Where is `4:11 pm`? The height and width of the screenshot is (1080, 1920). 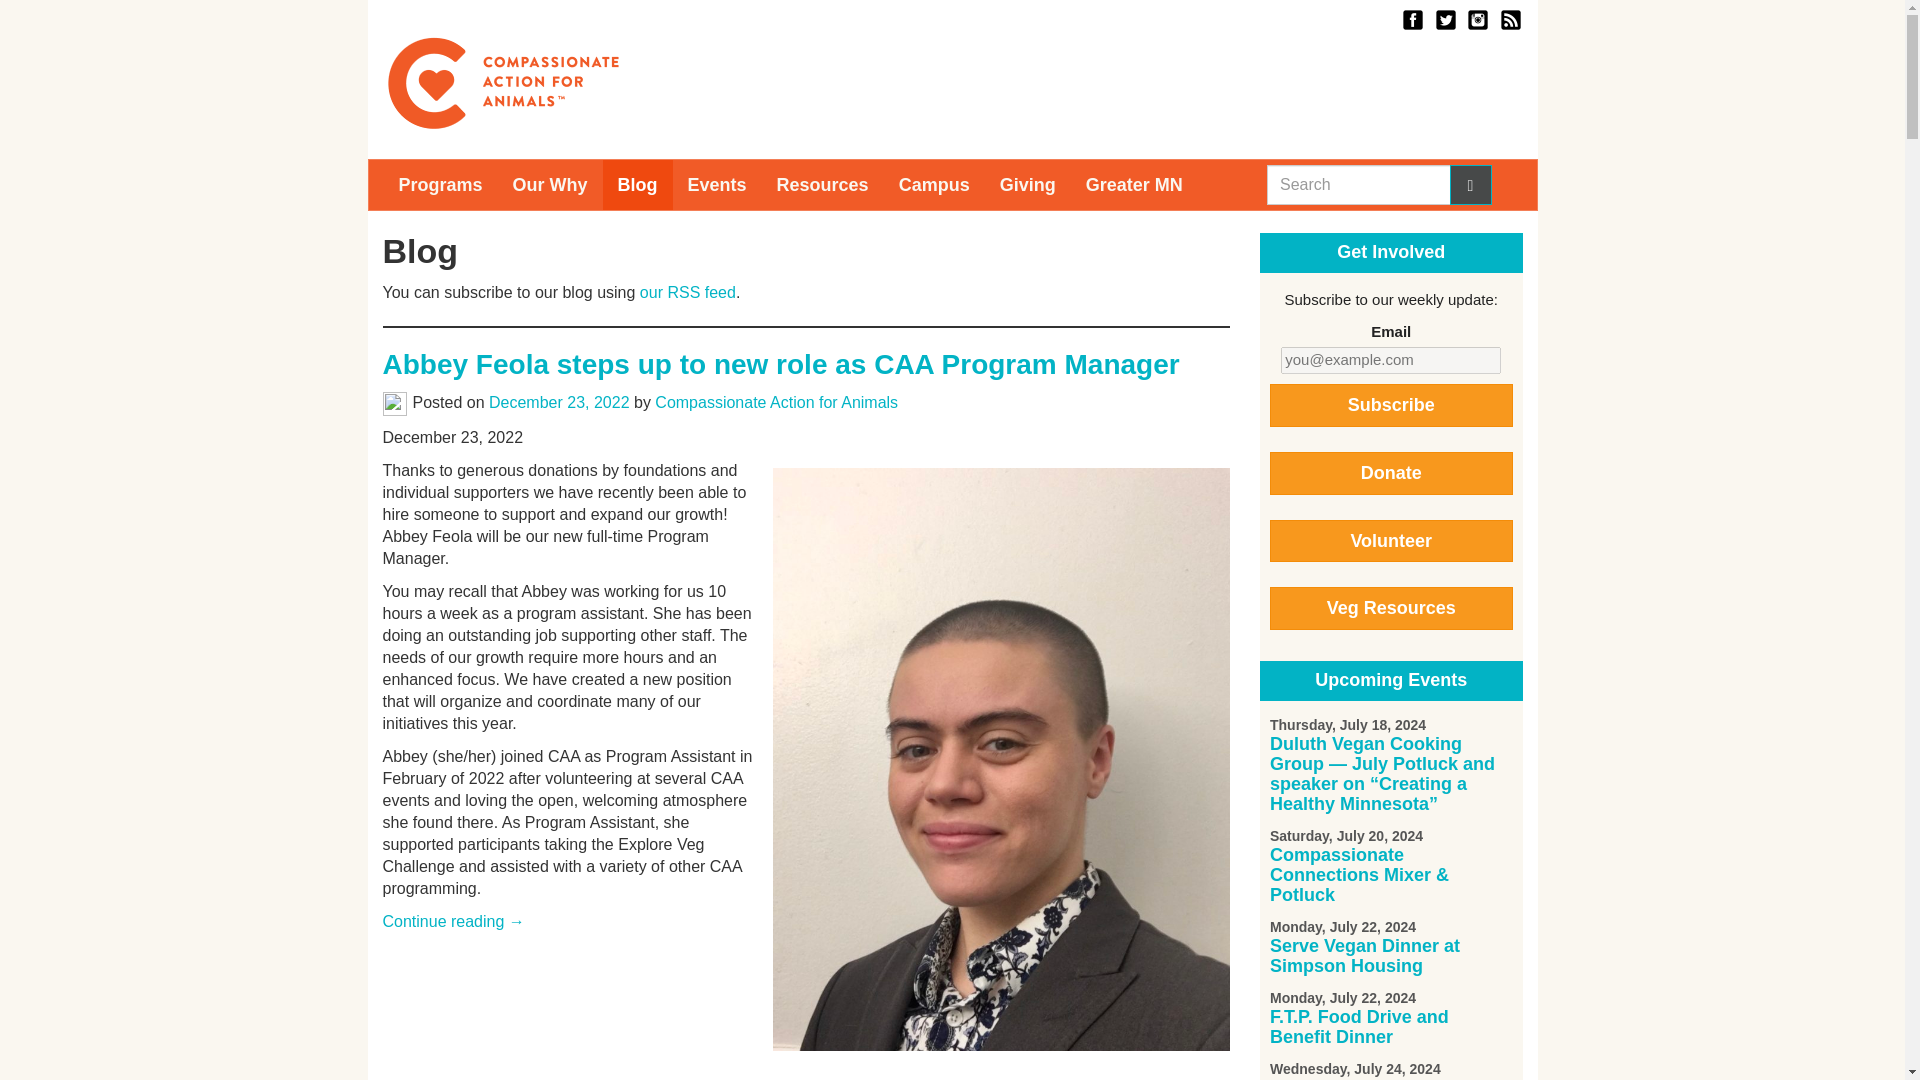
4:11 pm is located at coordinates (559, 402).